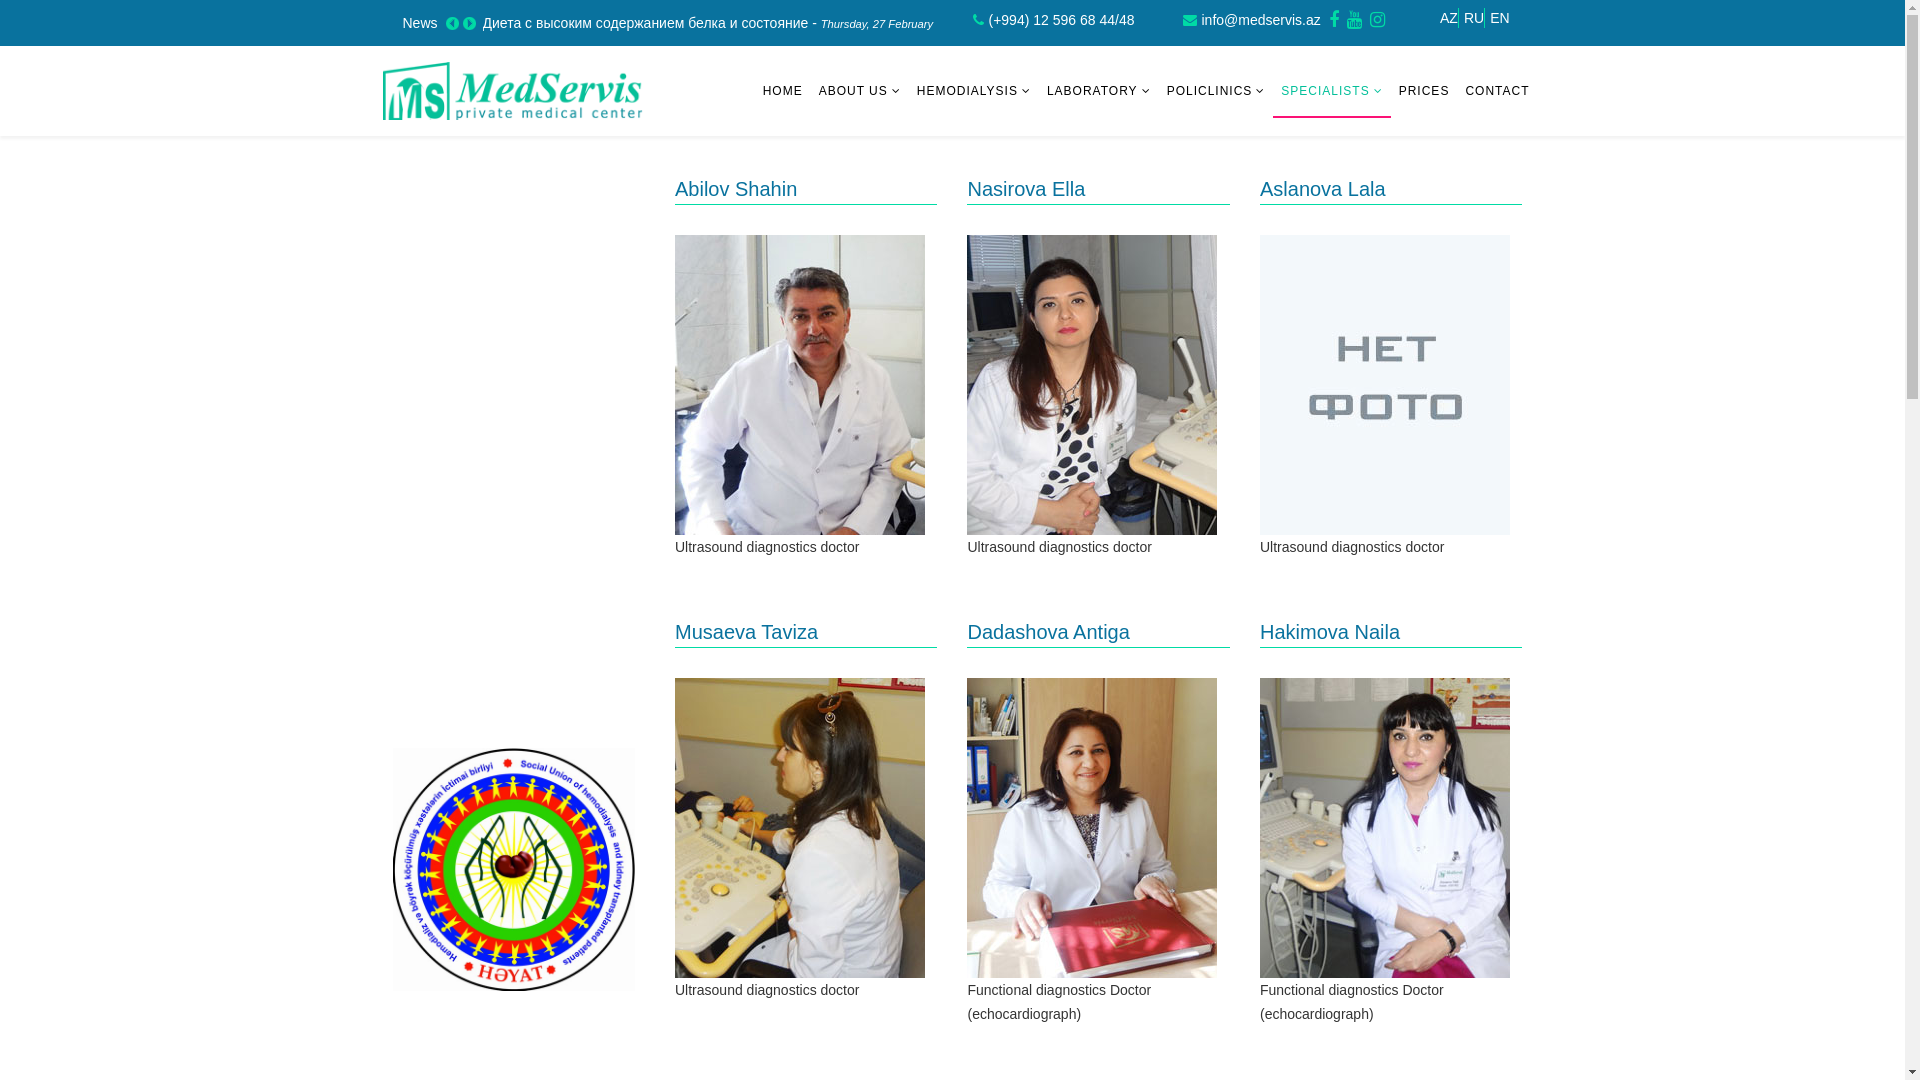 This screenshot has width=1920, height=1080. I want to click on AZ, so click(1450, 18).